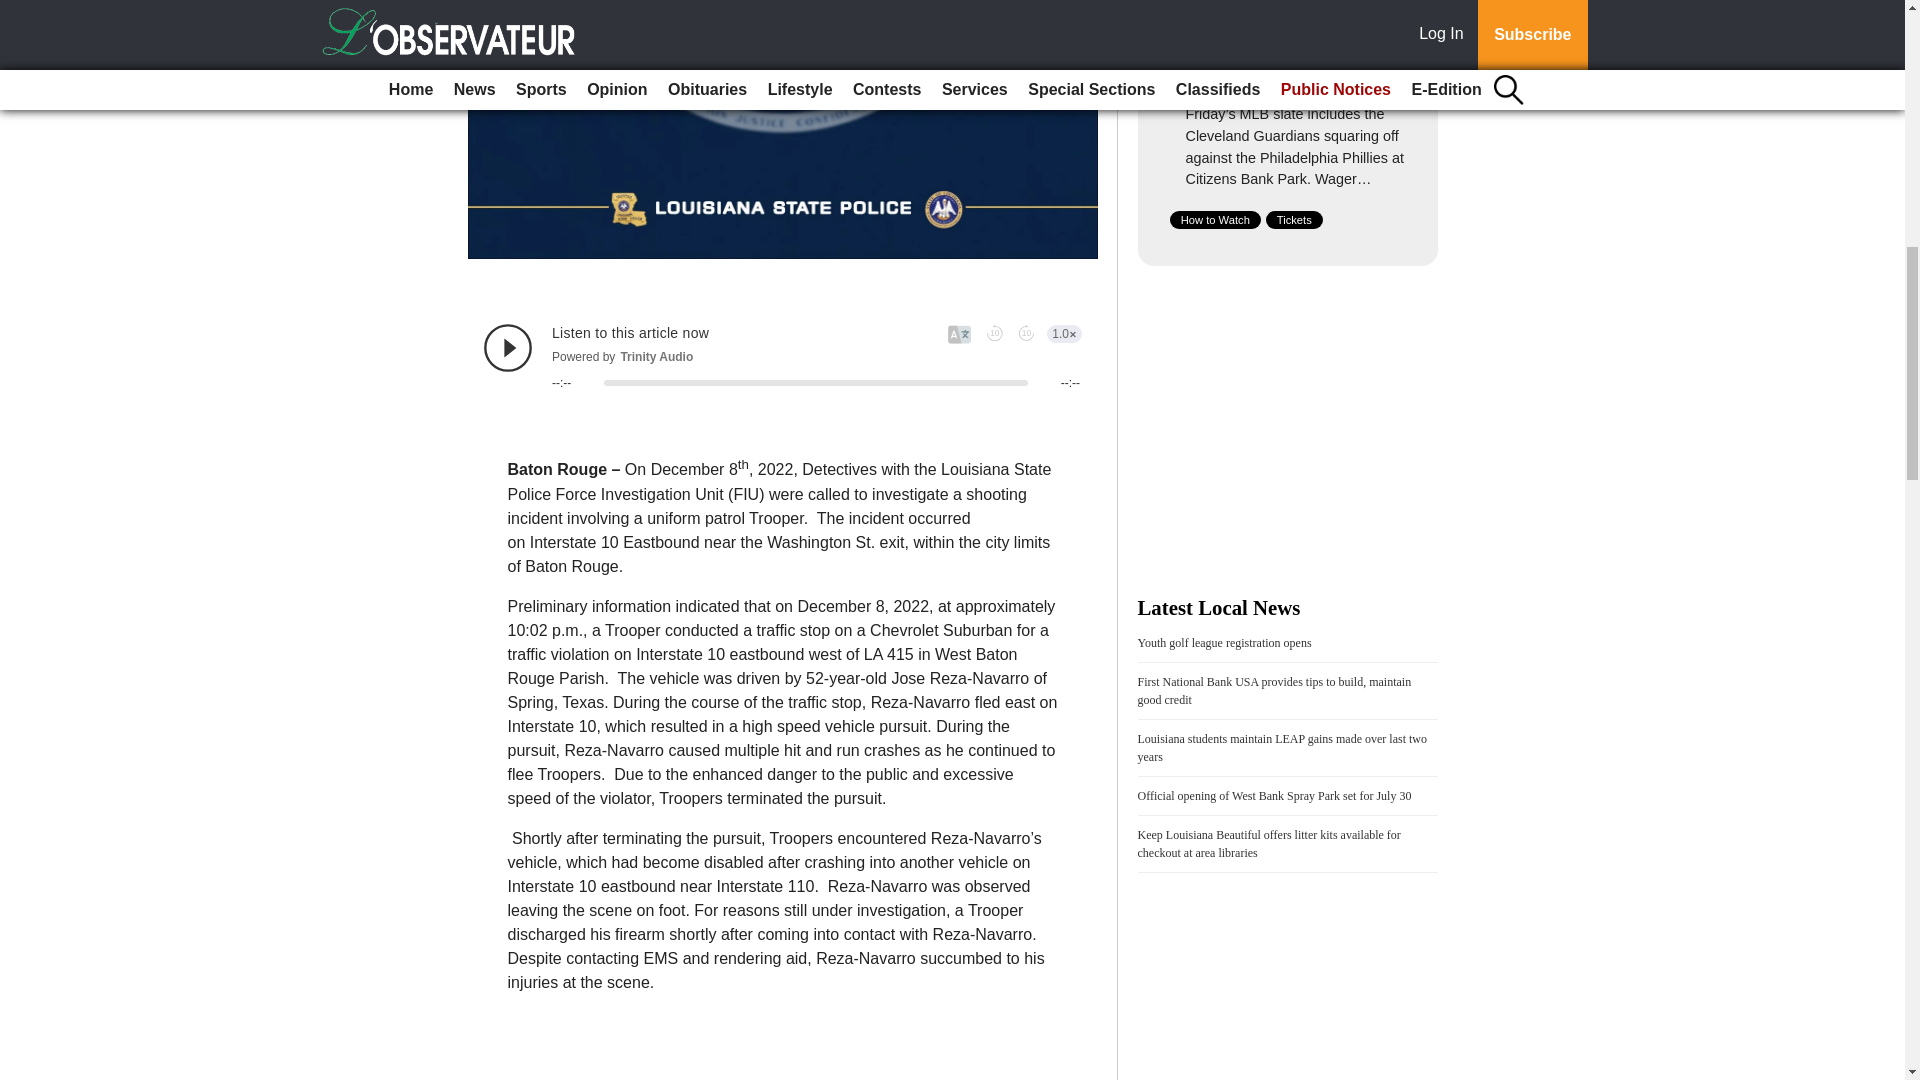 The image size is (1920, 1080). Describe the element at coordinates (1224, 643) in the screenshot. I see `Youth golf league registration opens` at that location.